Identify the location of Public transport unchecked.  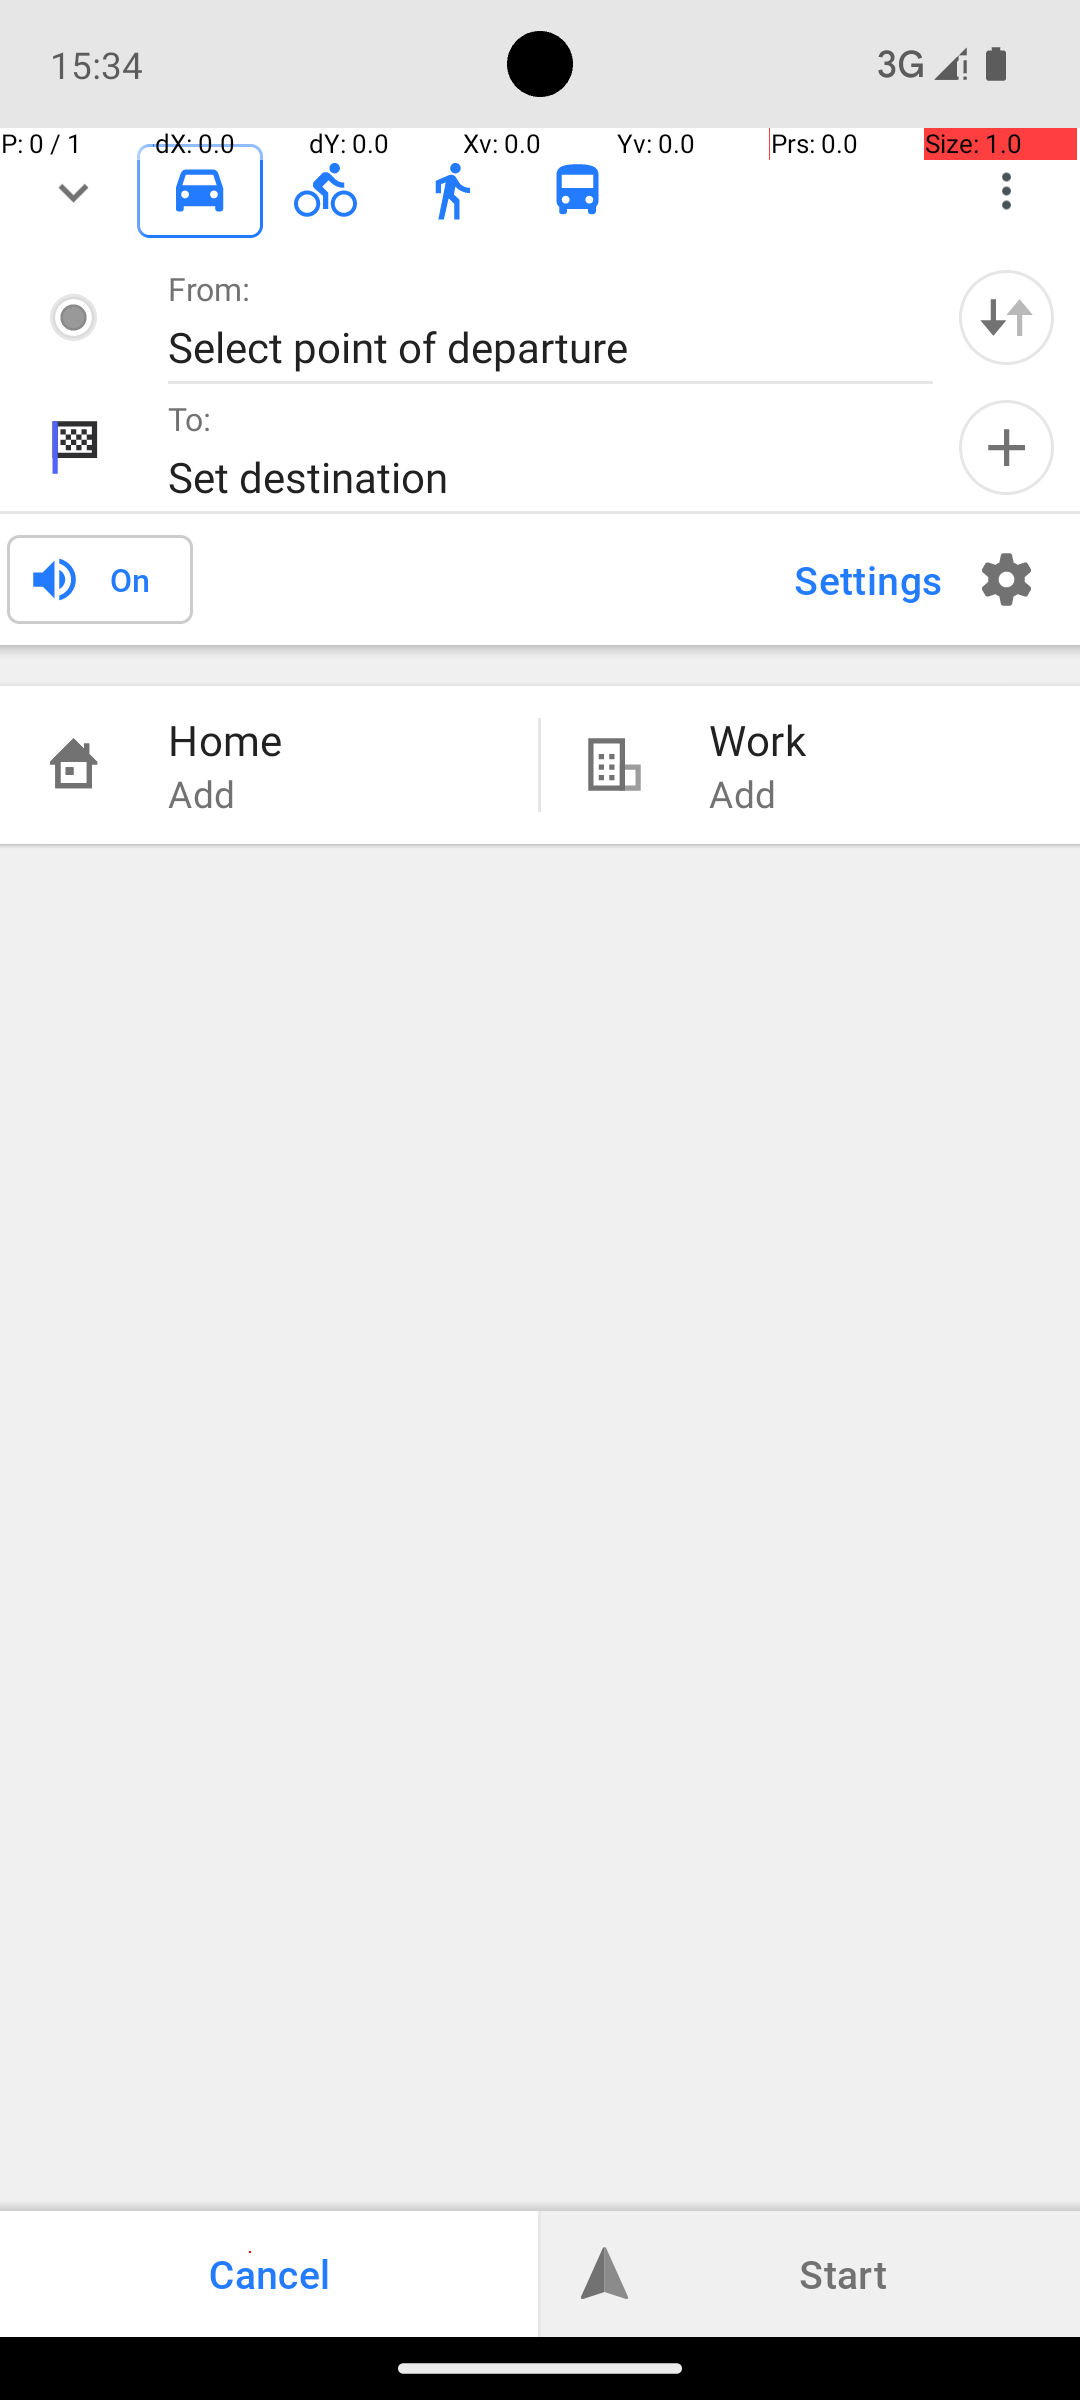
(578, 190).